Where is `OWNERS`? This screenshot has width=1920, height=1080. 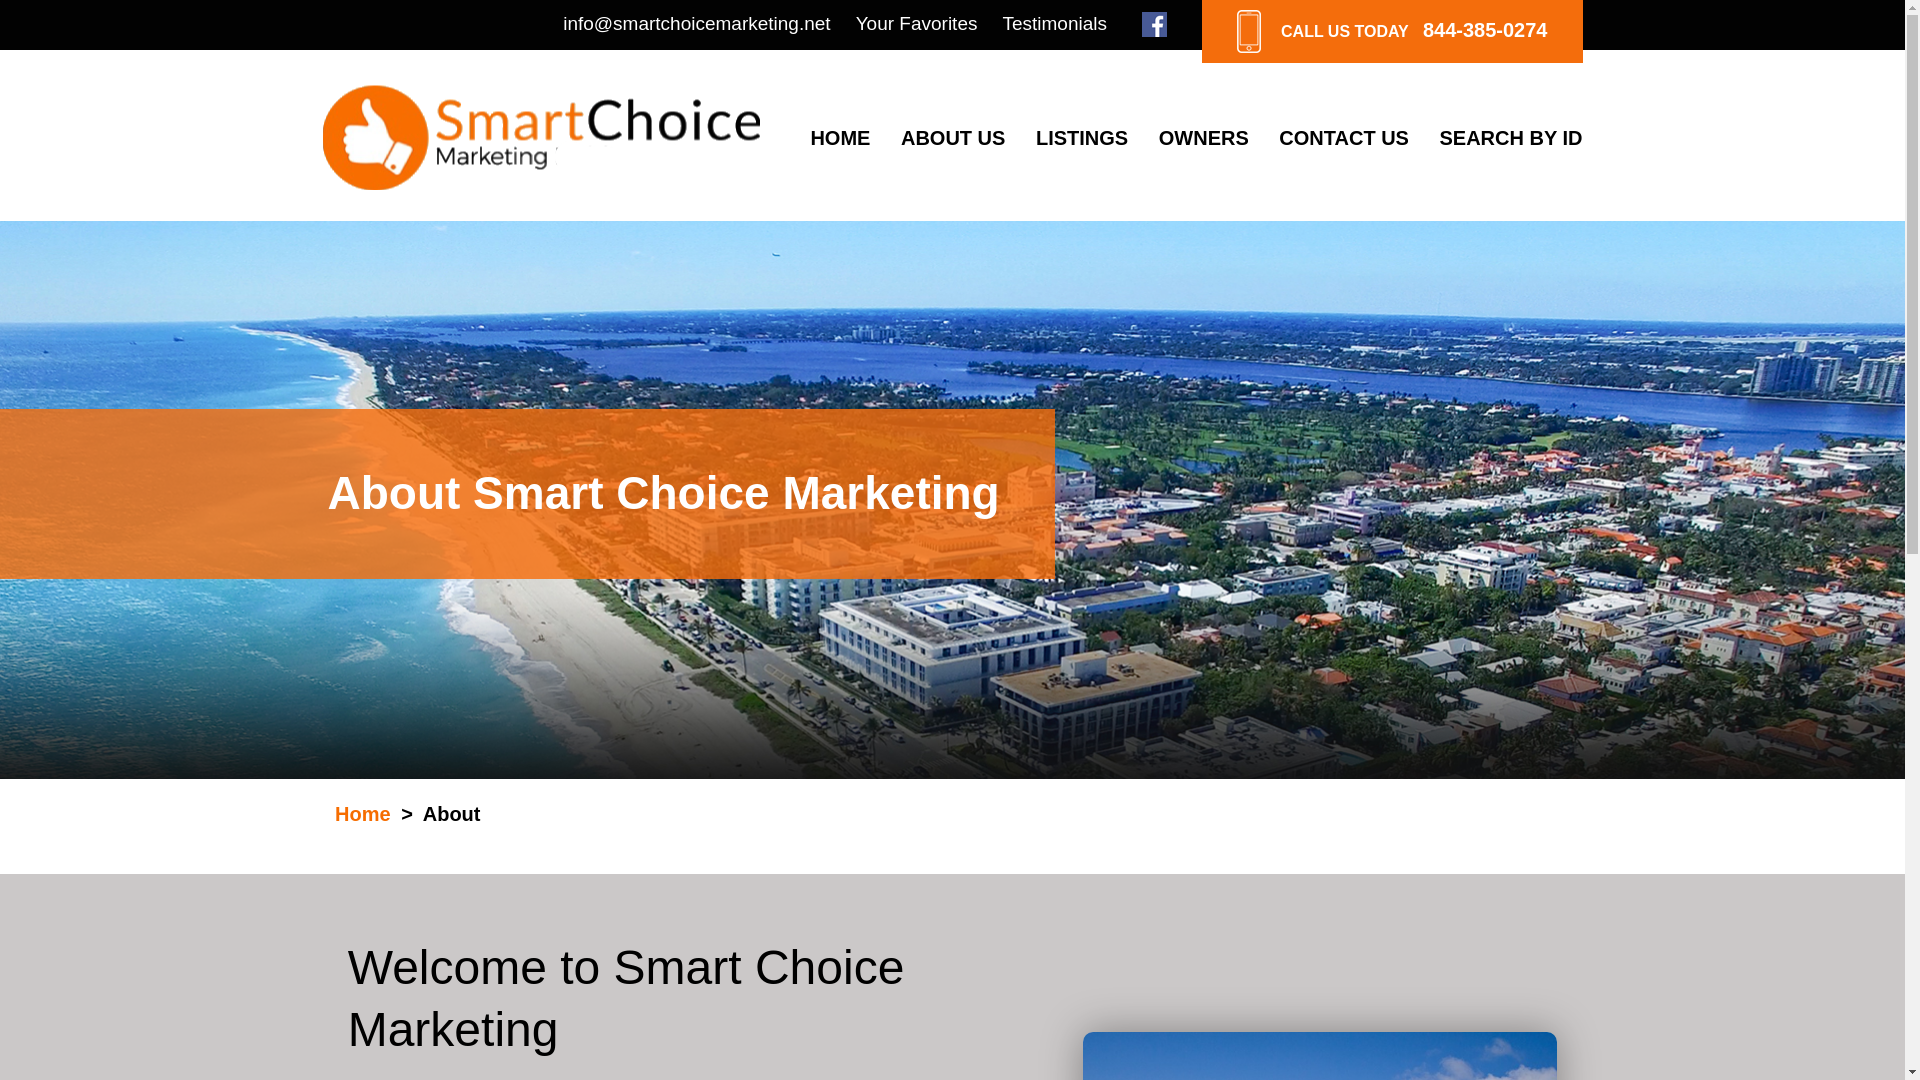 OWNERS is located at coordinates (1204, 138).